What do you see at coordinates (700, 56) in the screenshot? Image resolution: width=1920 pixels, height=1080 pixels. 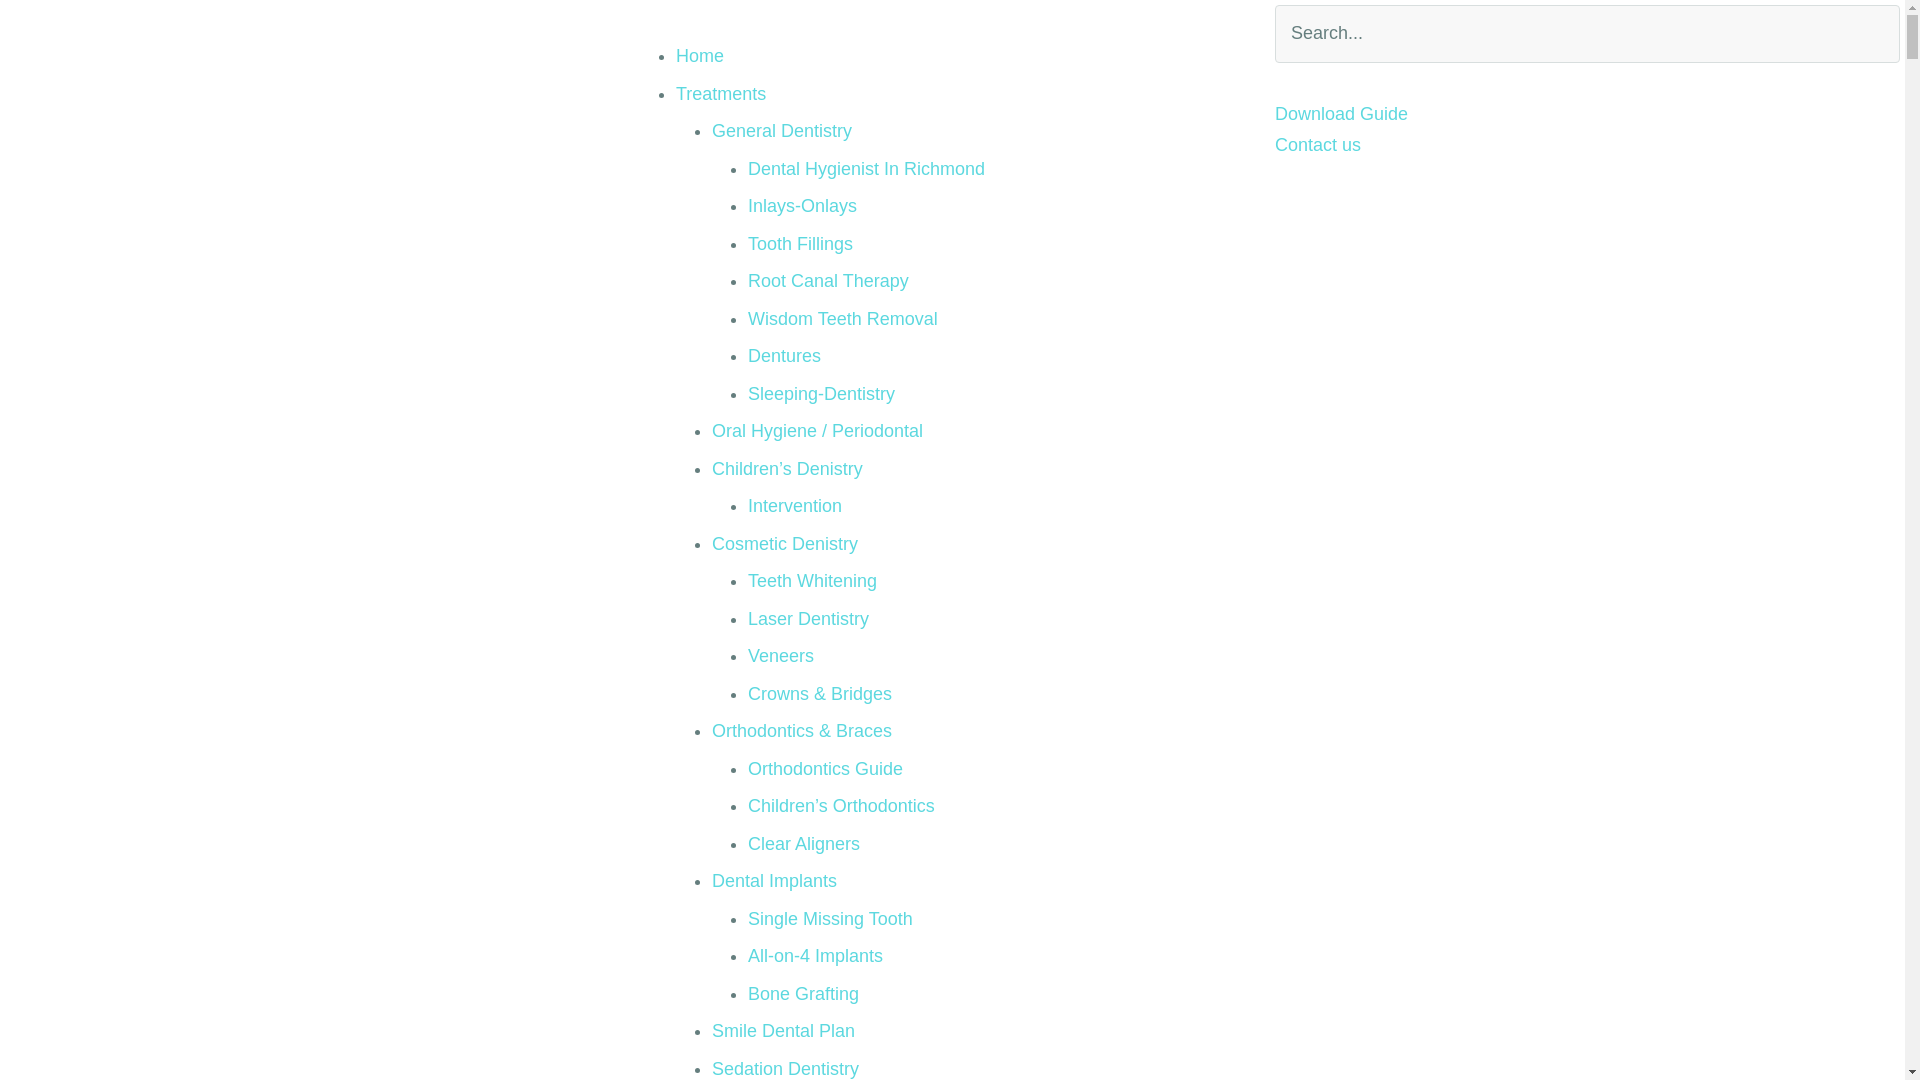 I see `Home` at bounding box center [700, 56].